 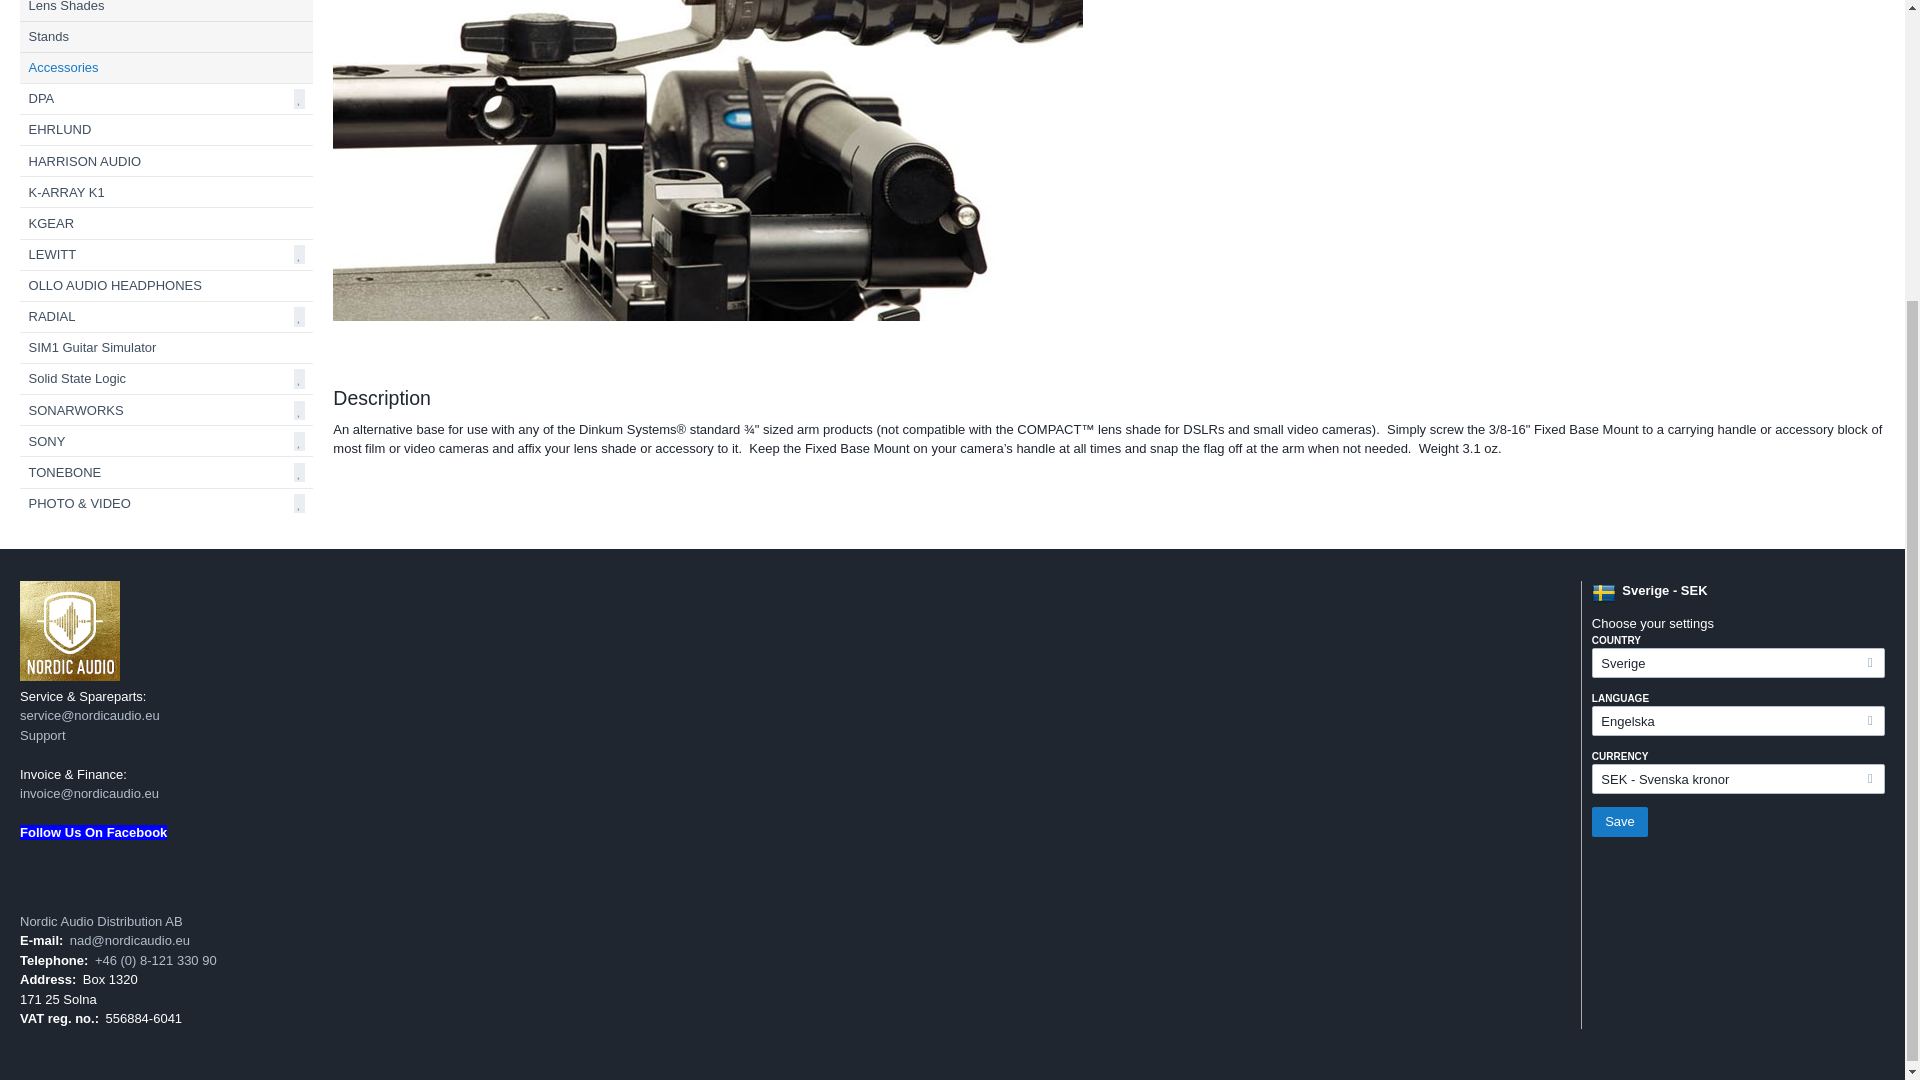 I want to click on Save, so click(x=1619, y=822).